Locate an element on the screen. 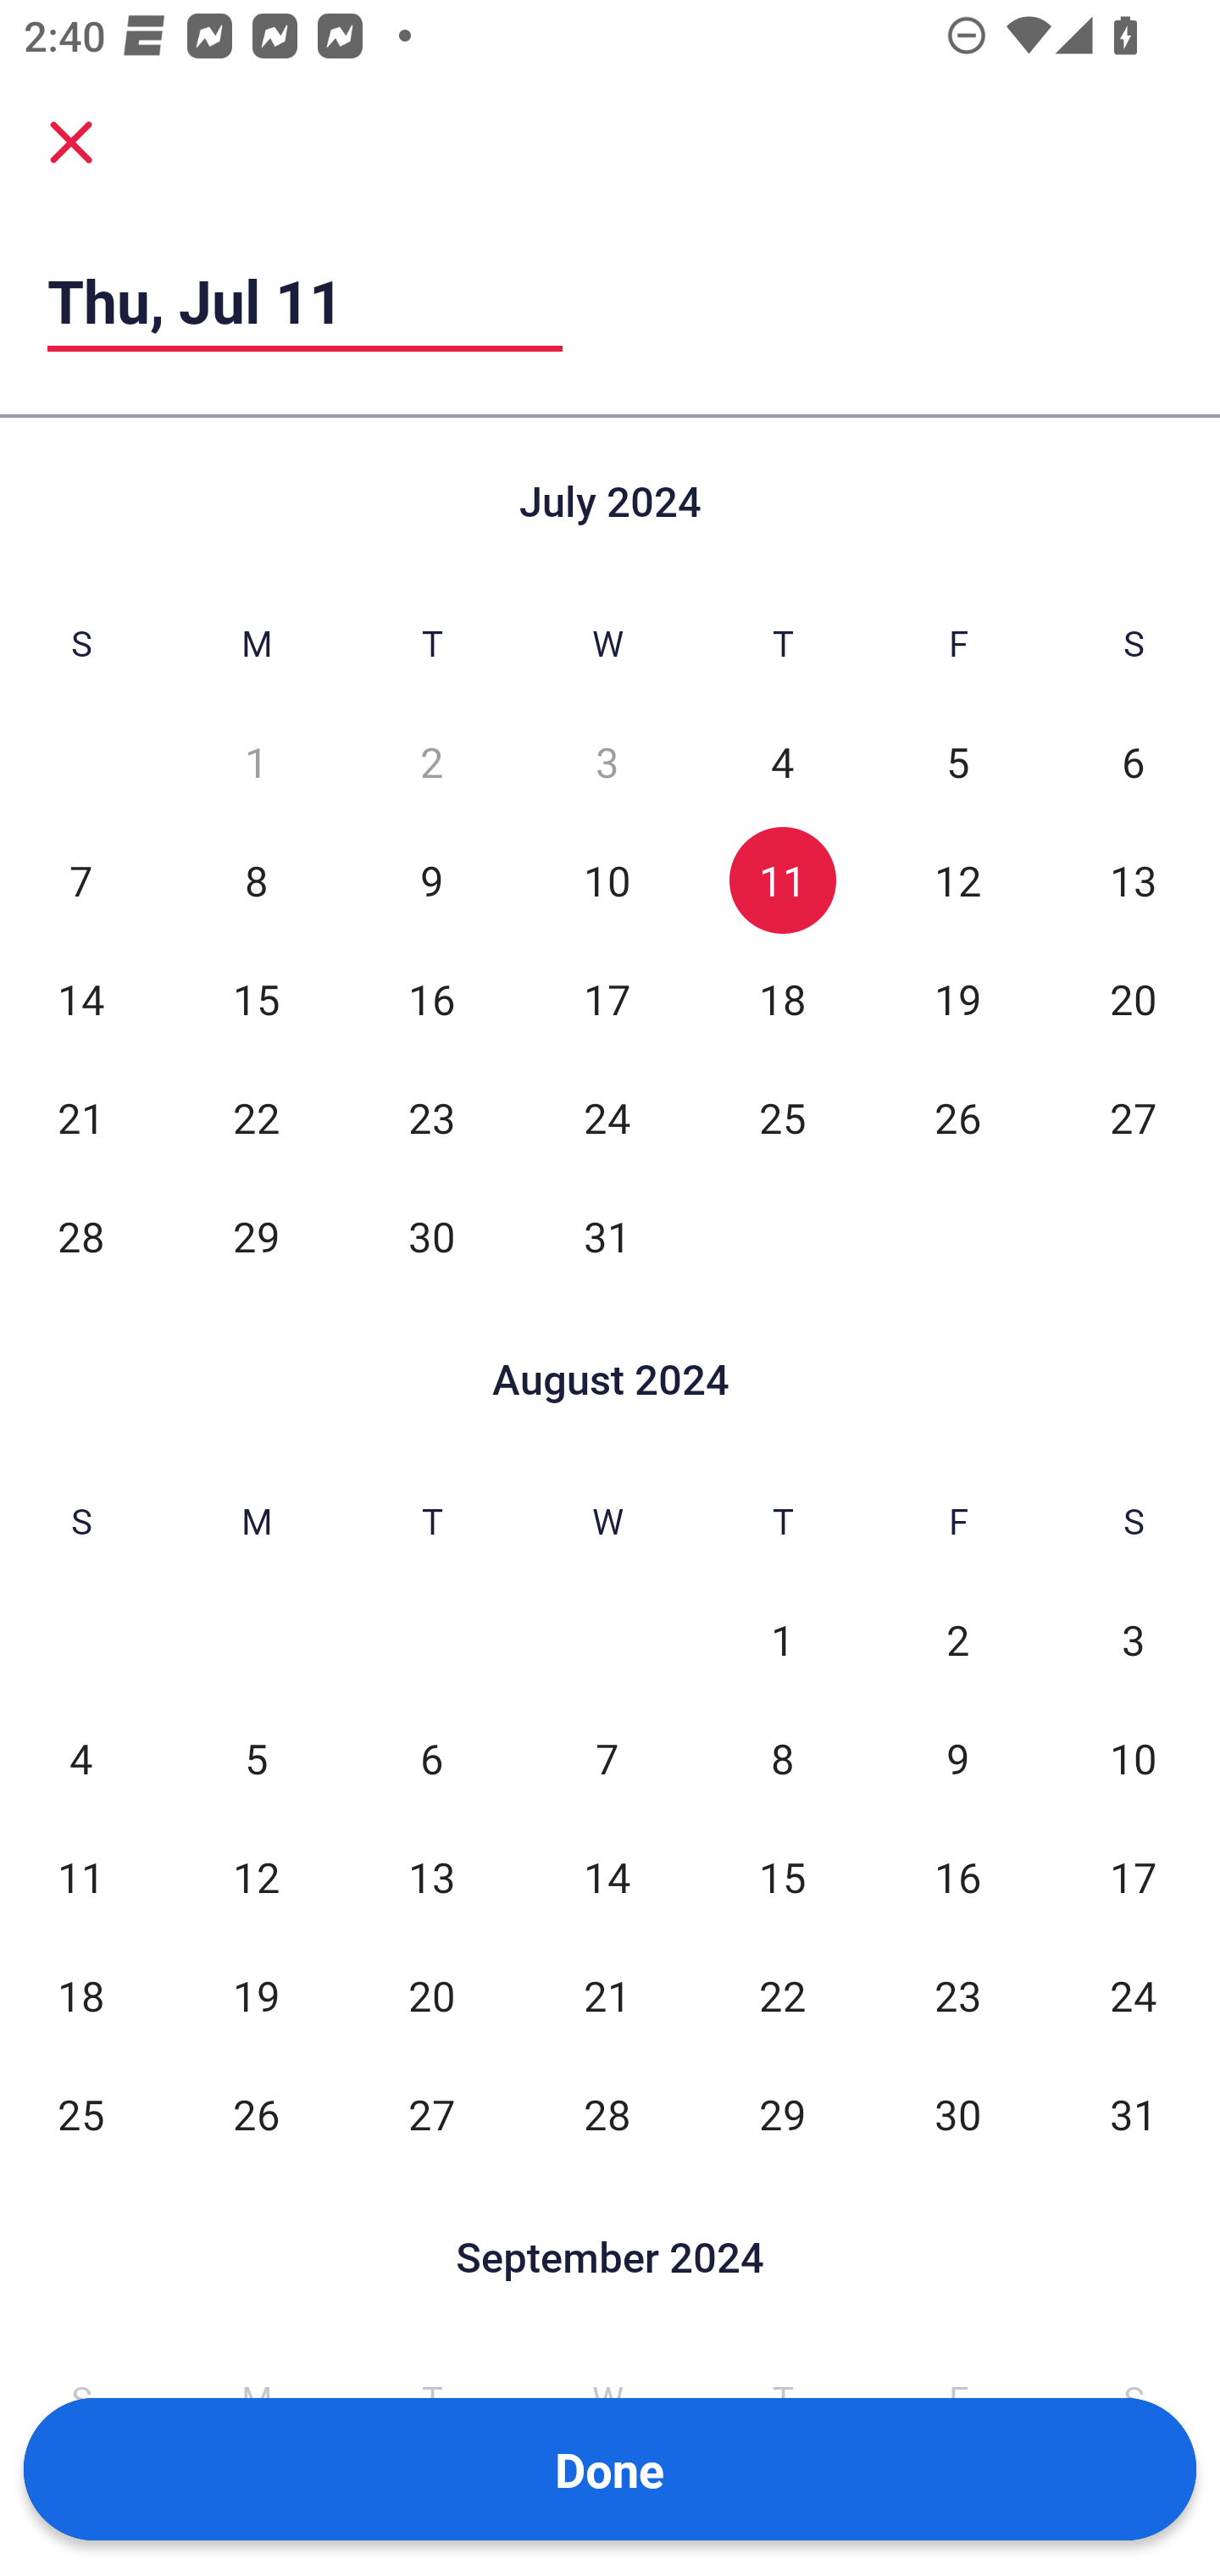 This screenshot has width=1220, height=2576. 2 Fri, Aug 2, Not Selected is located at coordinates (957, 1639).